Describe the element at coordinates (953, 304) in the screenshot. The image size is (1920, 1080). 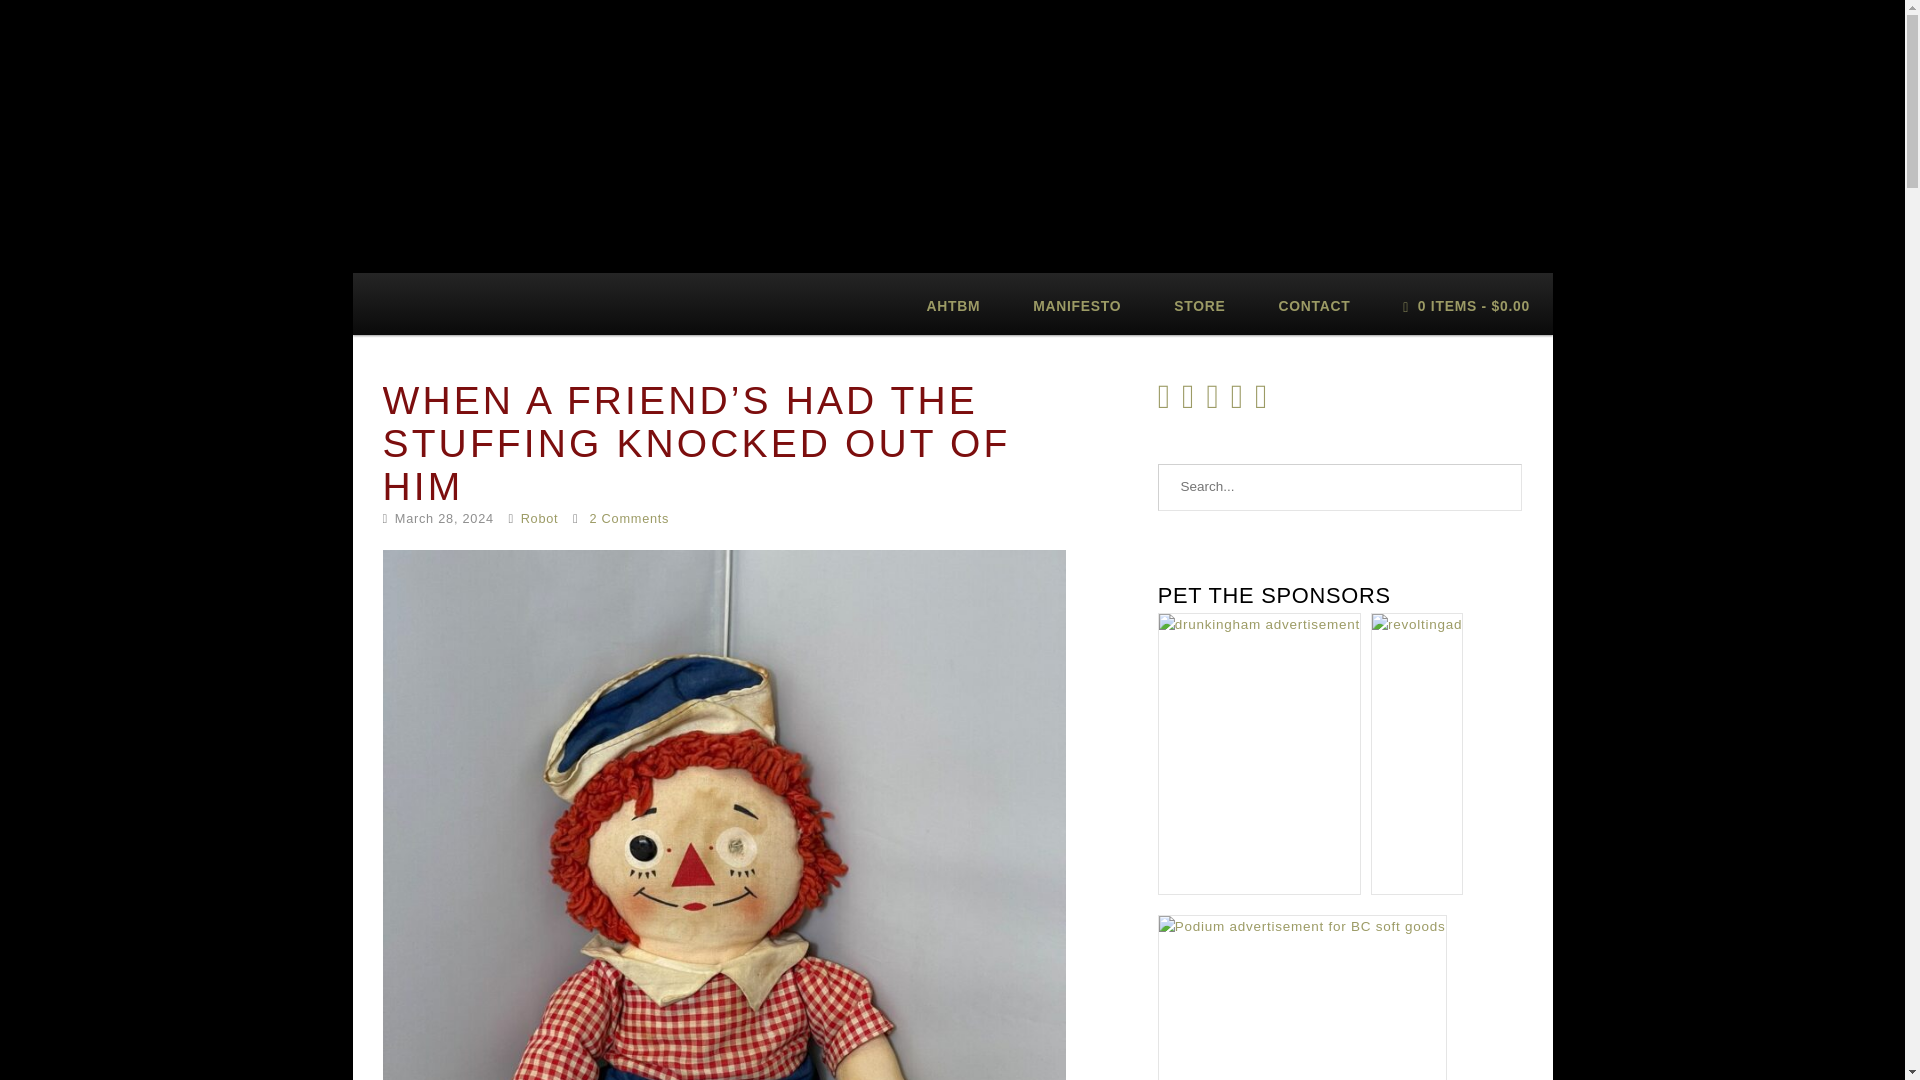
I see `AHTBM` at that location.